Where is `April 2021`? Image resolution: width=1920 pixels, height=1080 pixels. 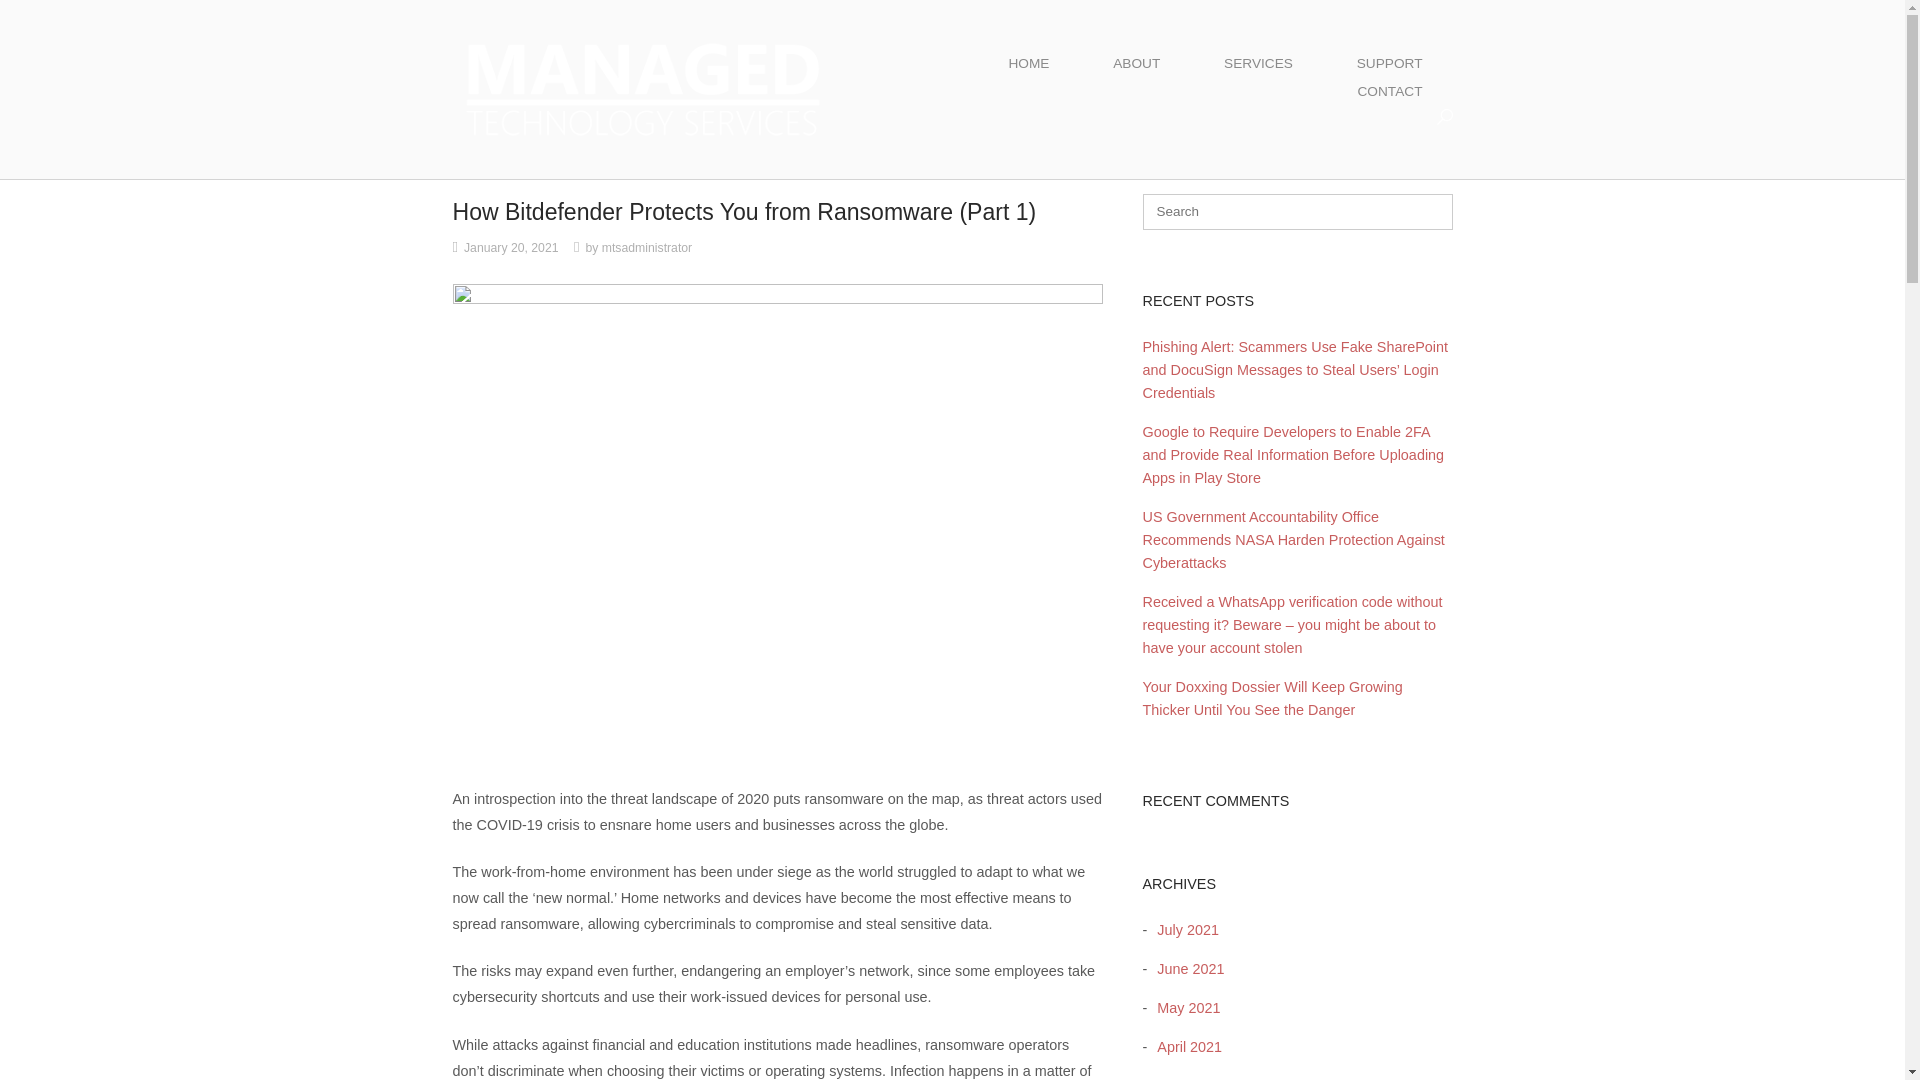
April 2021 is located at coordinates (1184, 1046).